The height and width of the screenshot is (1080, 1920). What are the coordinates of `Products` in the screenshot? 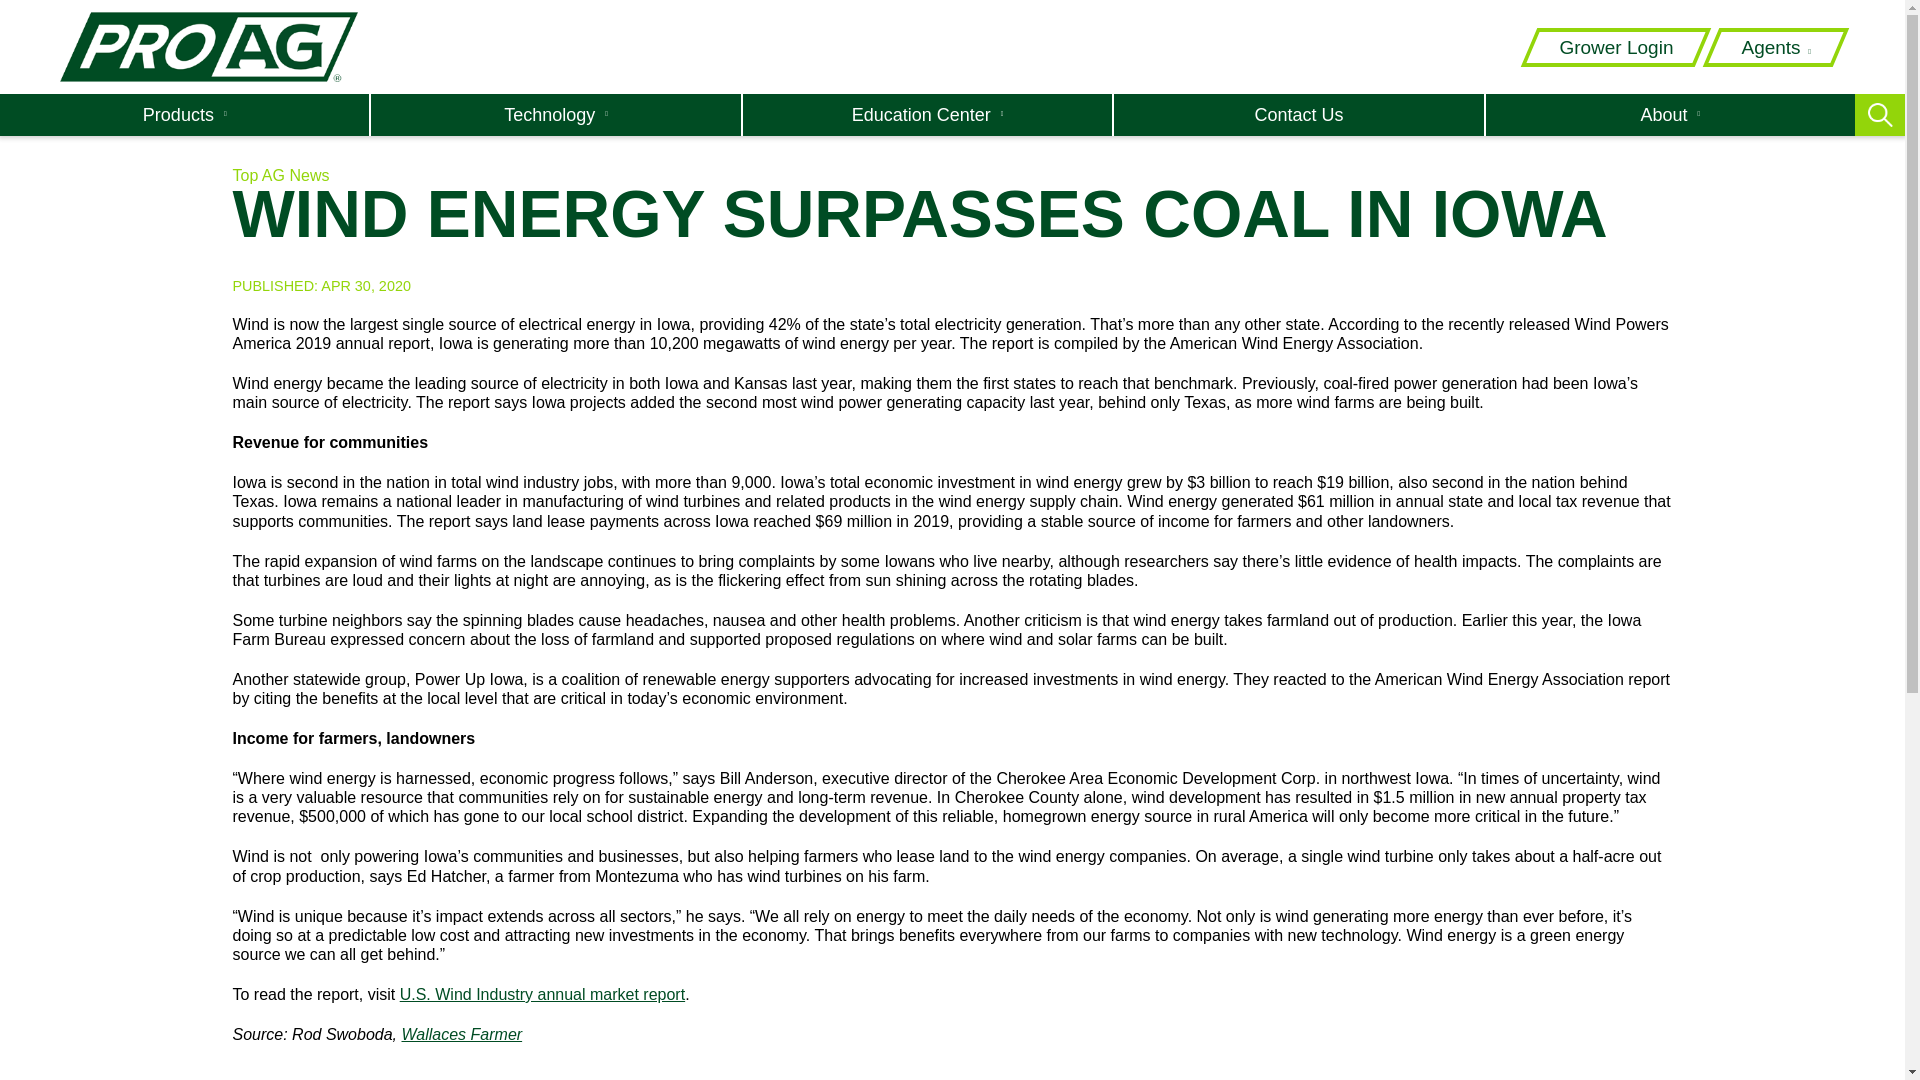 It's located at (184, 114).